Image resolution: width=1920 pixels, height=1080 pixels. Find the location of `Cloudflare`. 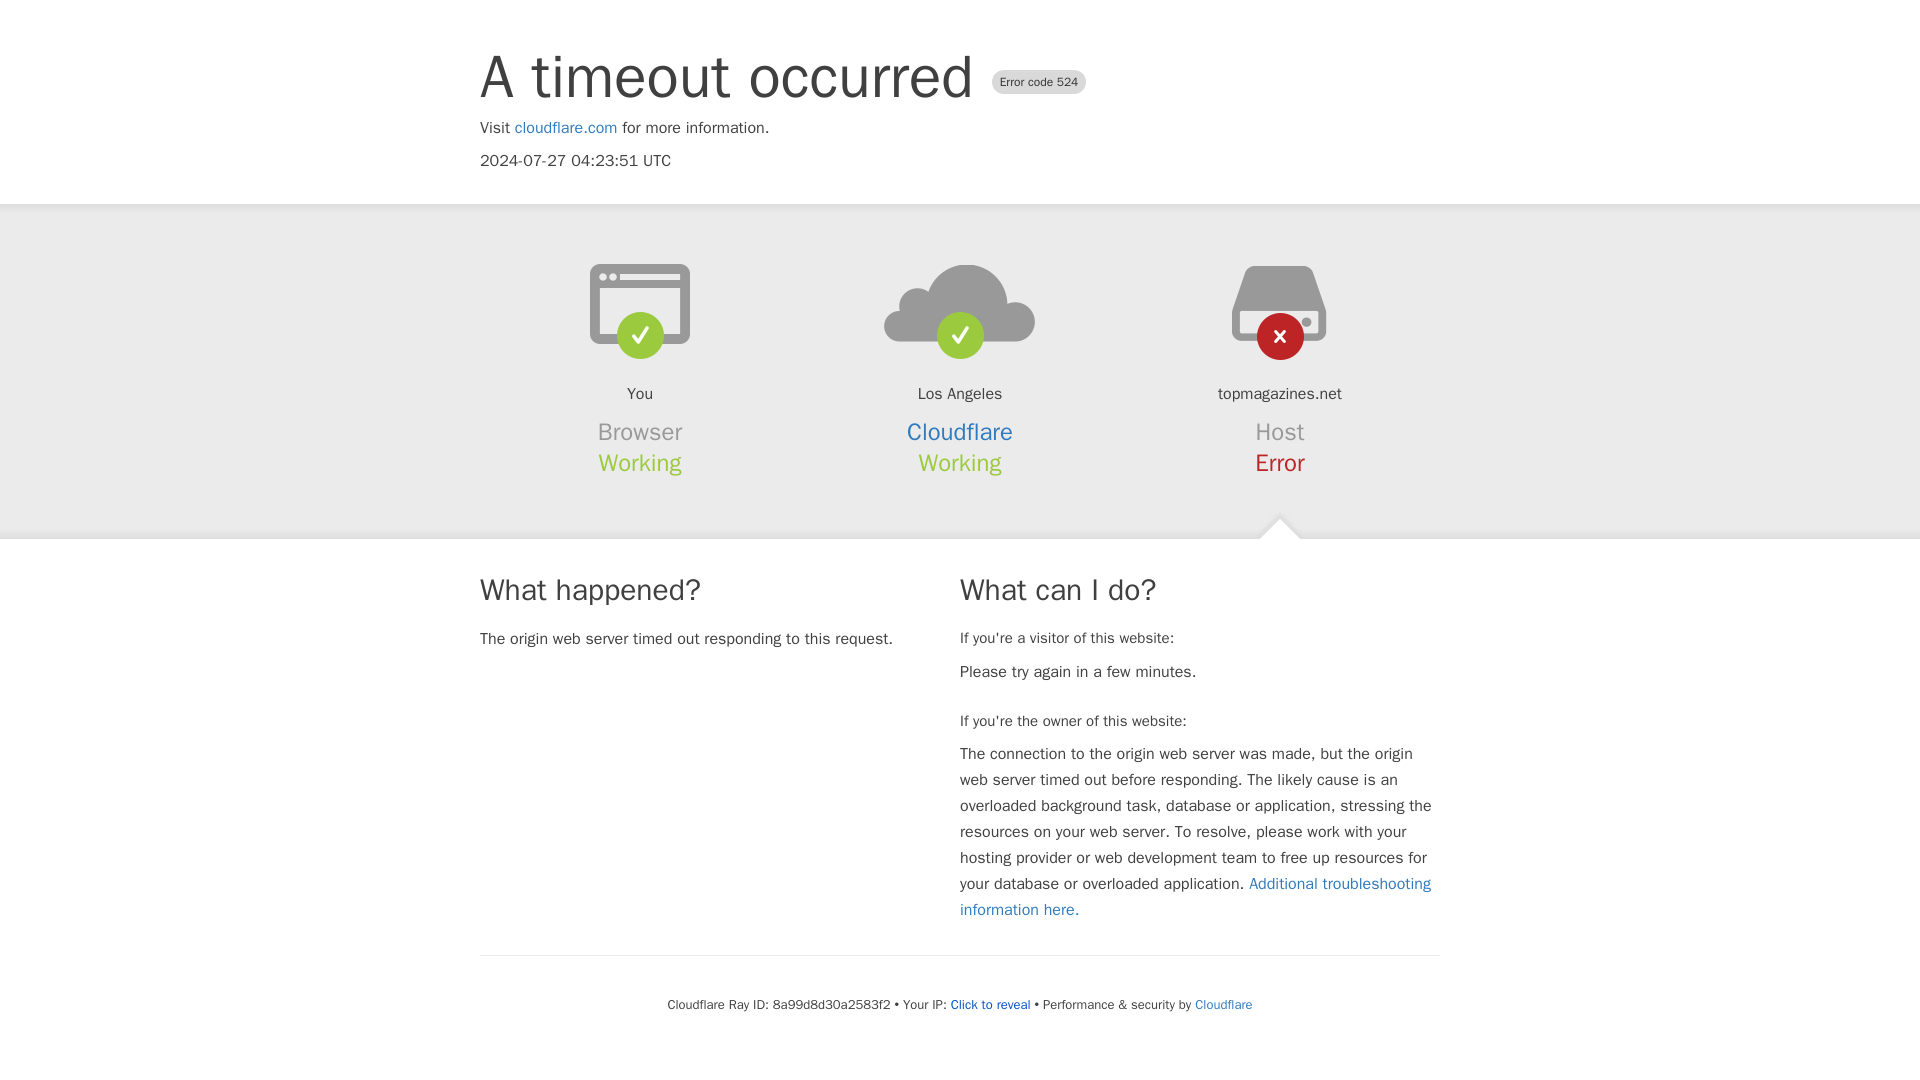

Cloudflare is located at coordinates (960, 432).